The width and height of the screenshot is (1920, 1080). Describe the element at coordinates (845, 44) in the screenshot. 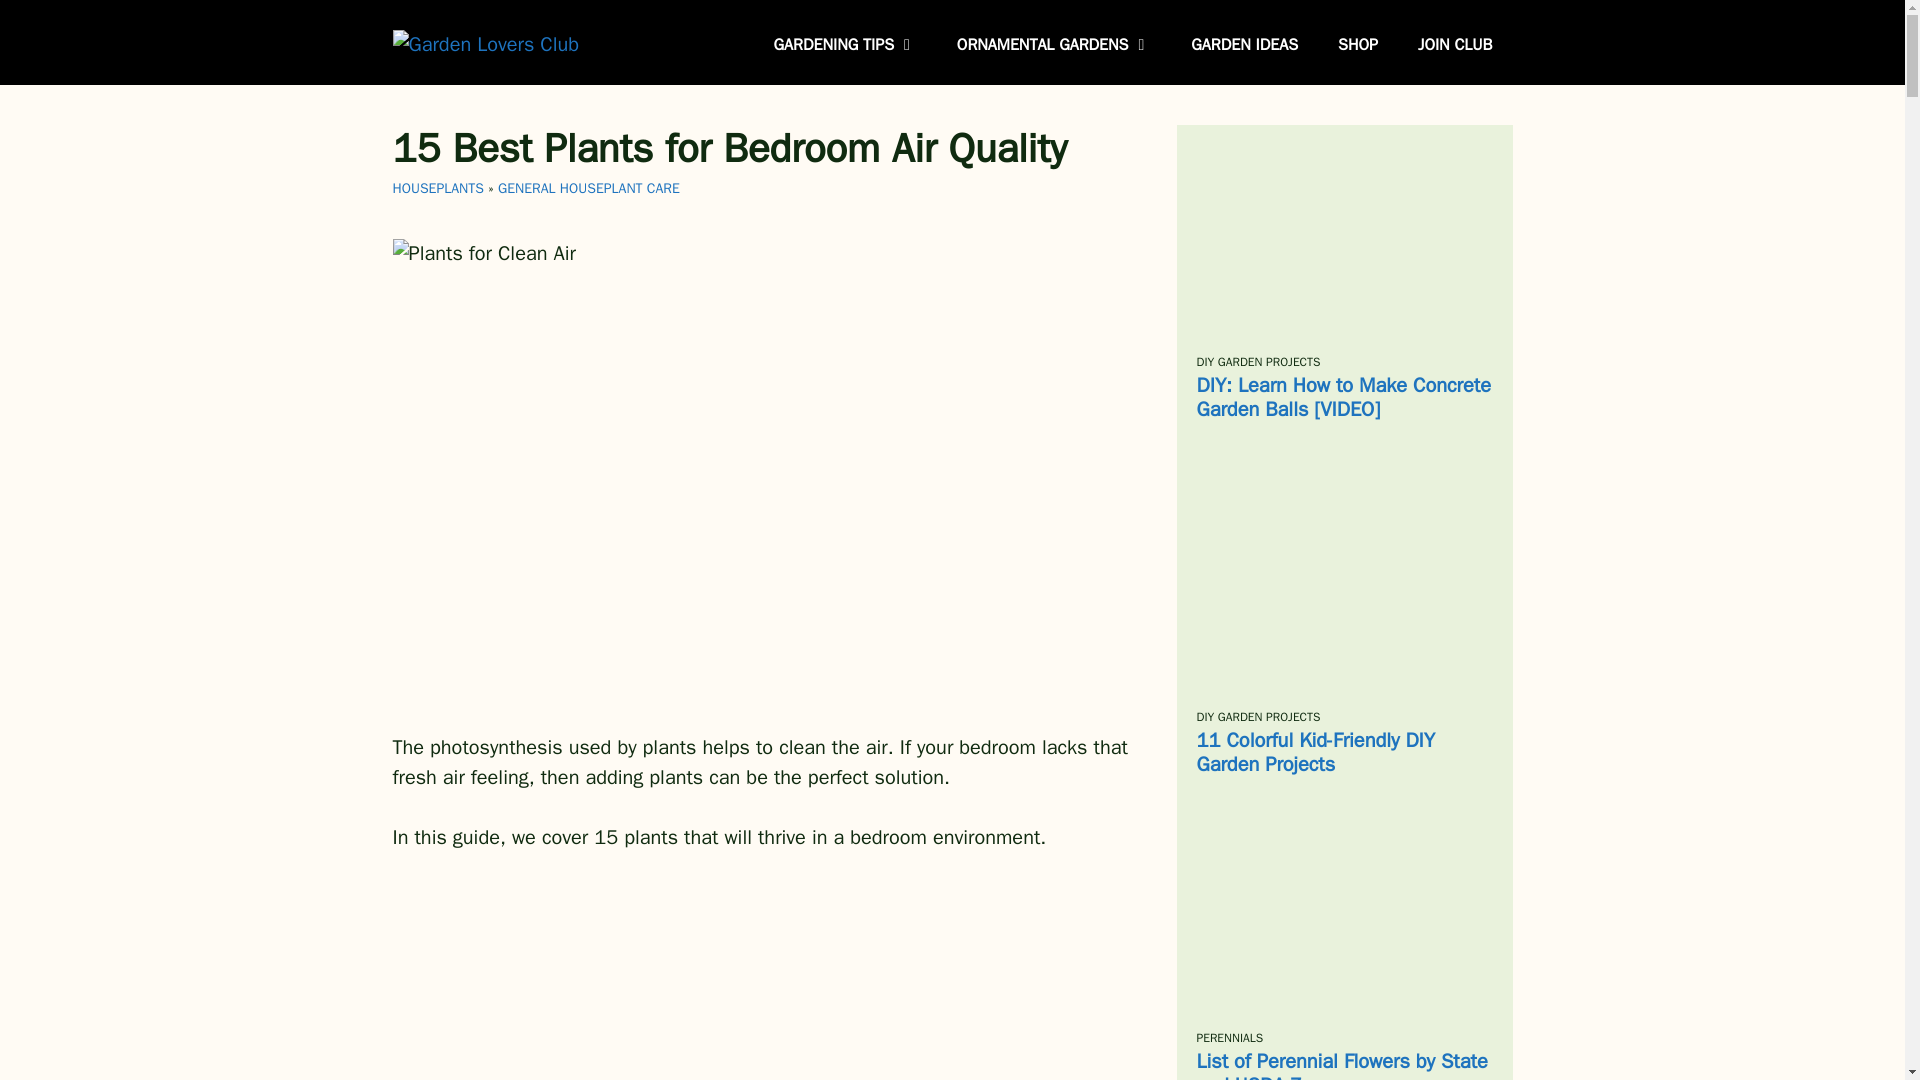

I see `GARDENING TIPS` at that location.